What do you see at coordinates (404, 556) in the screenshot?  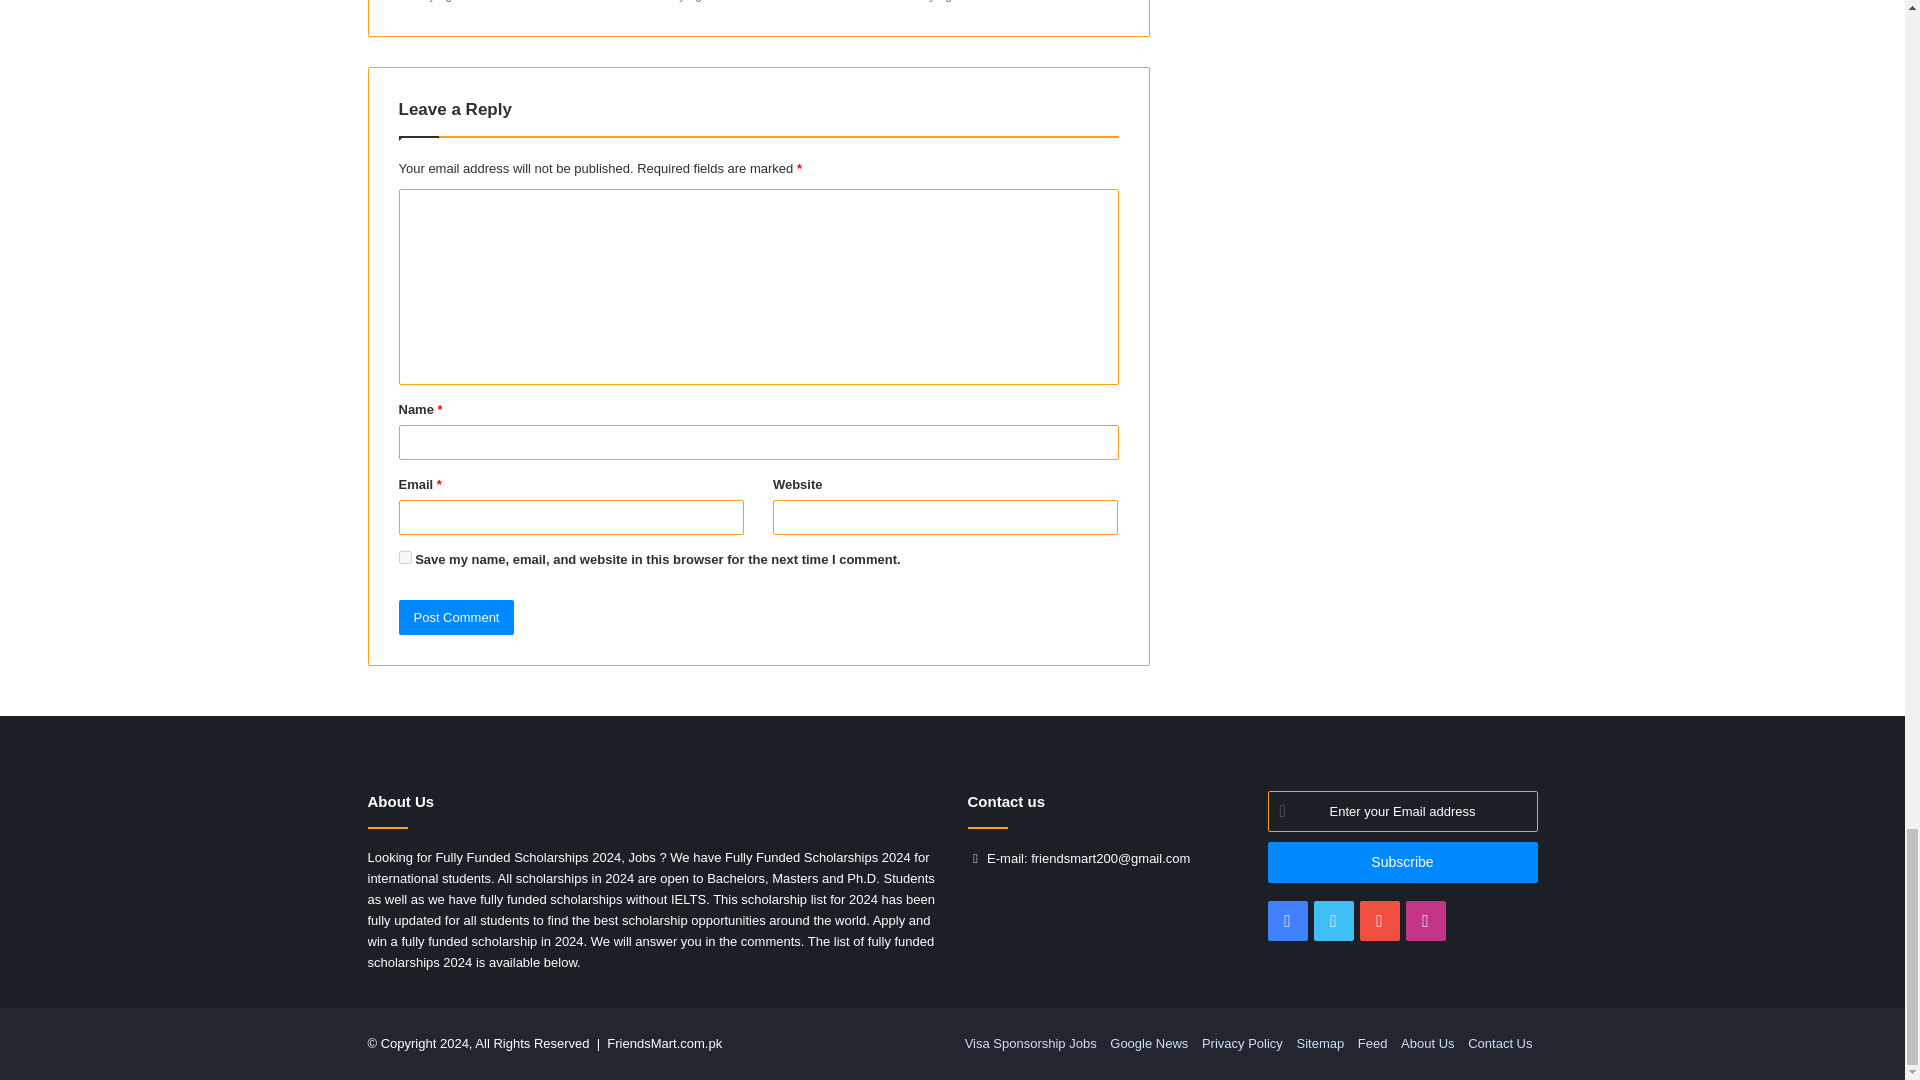 I see `yes` at bounding box center [404, 556].